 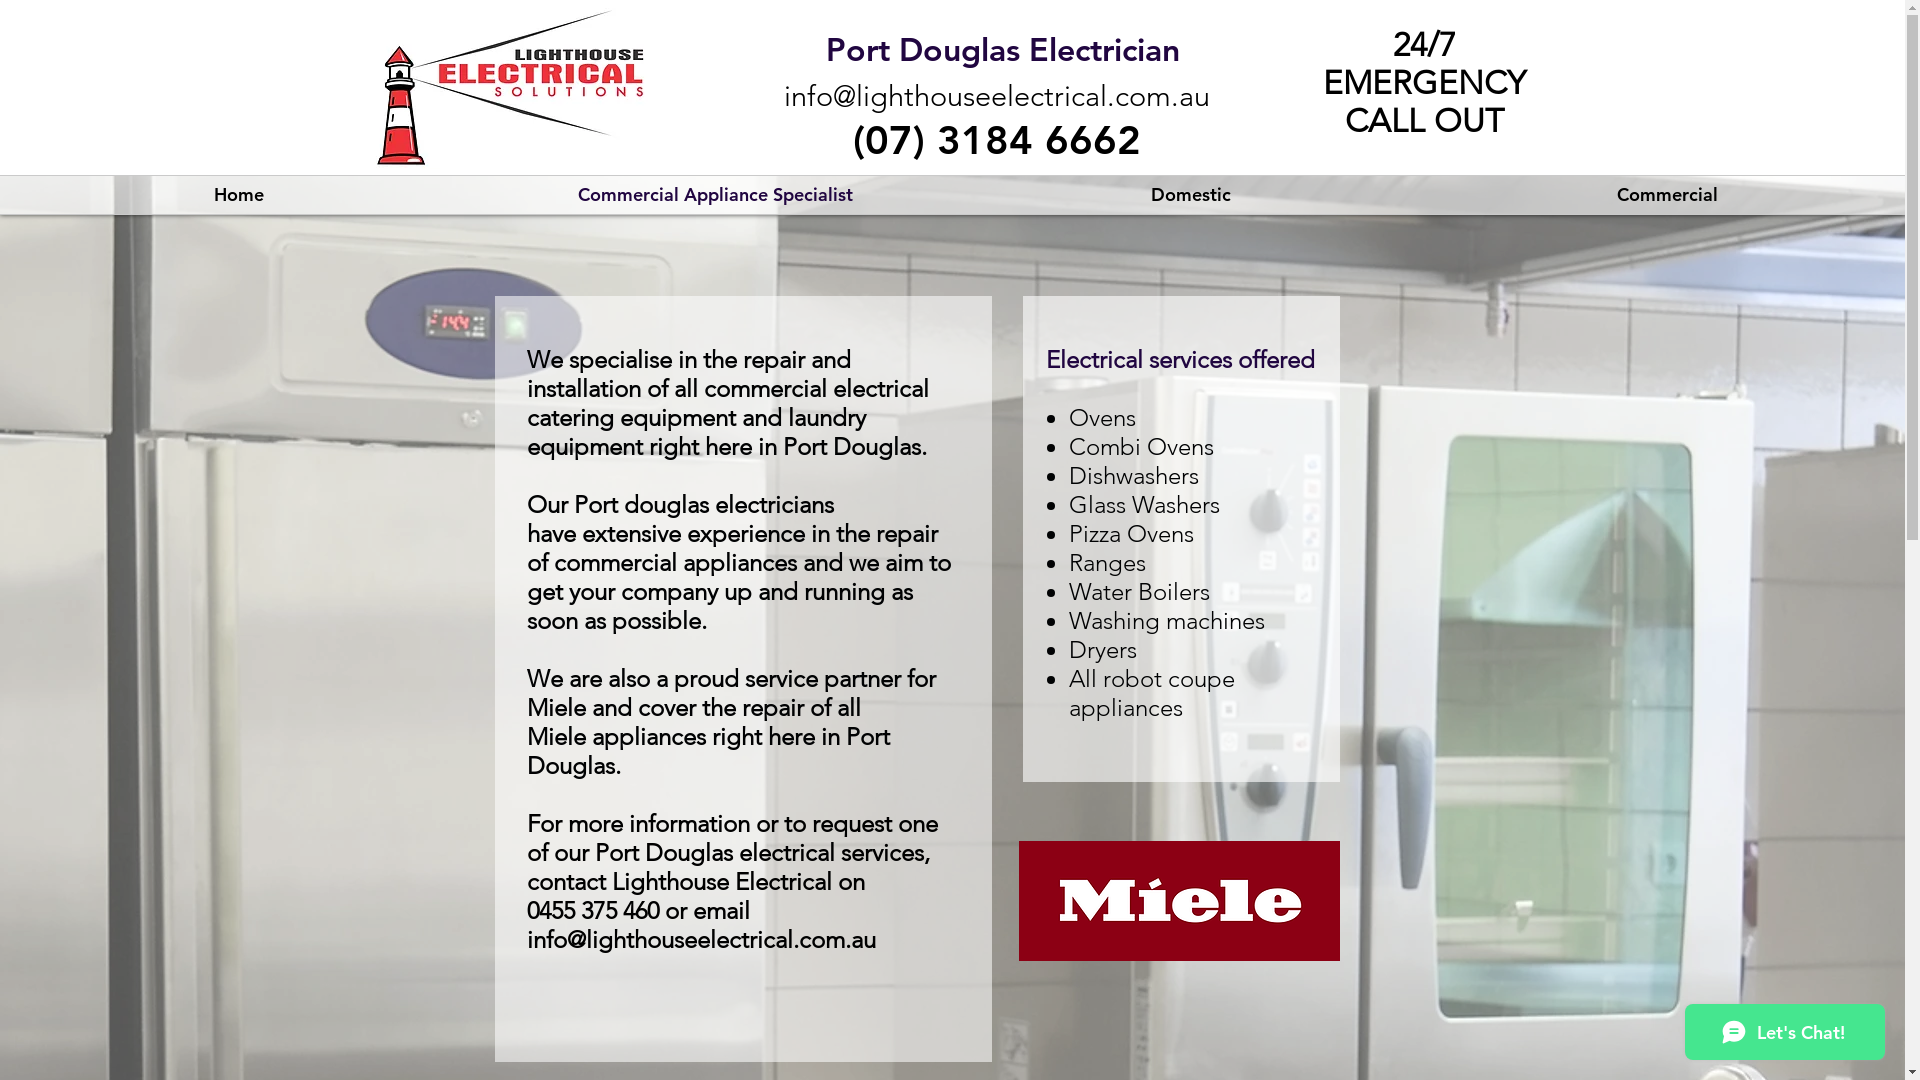 I want to click on Commercial, so click(x=1667, y=195).